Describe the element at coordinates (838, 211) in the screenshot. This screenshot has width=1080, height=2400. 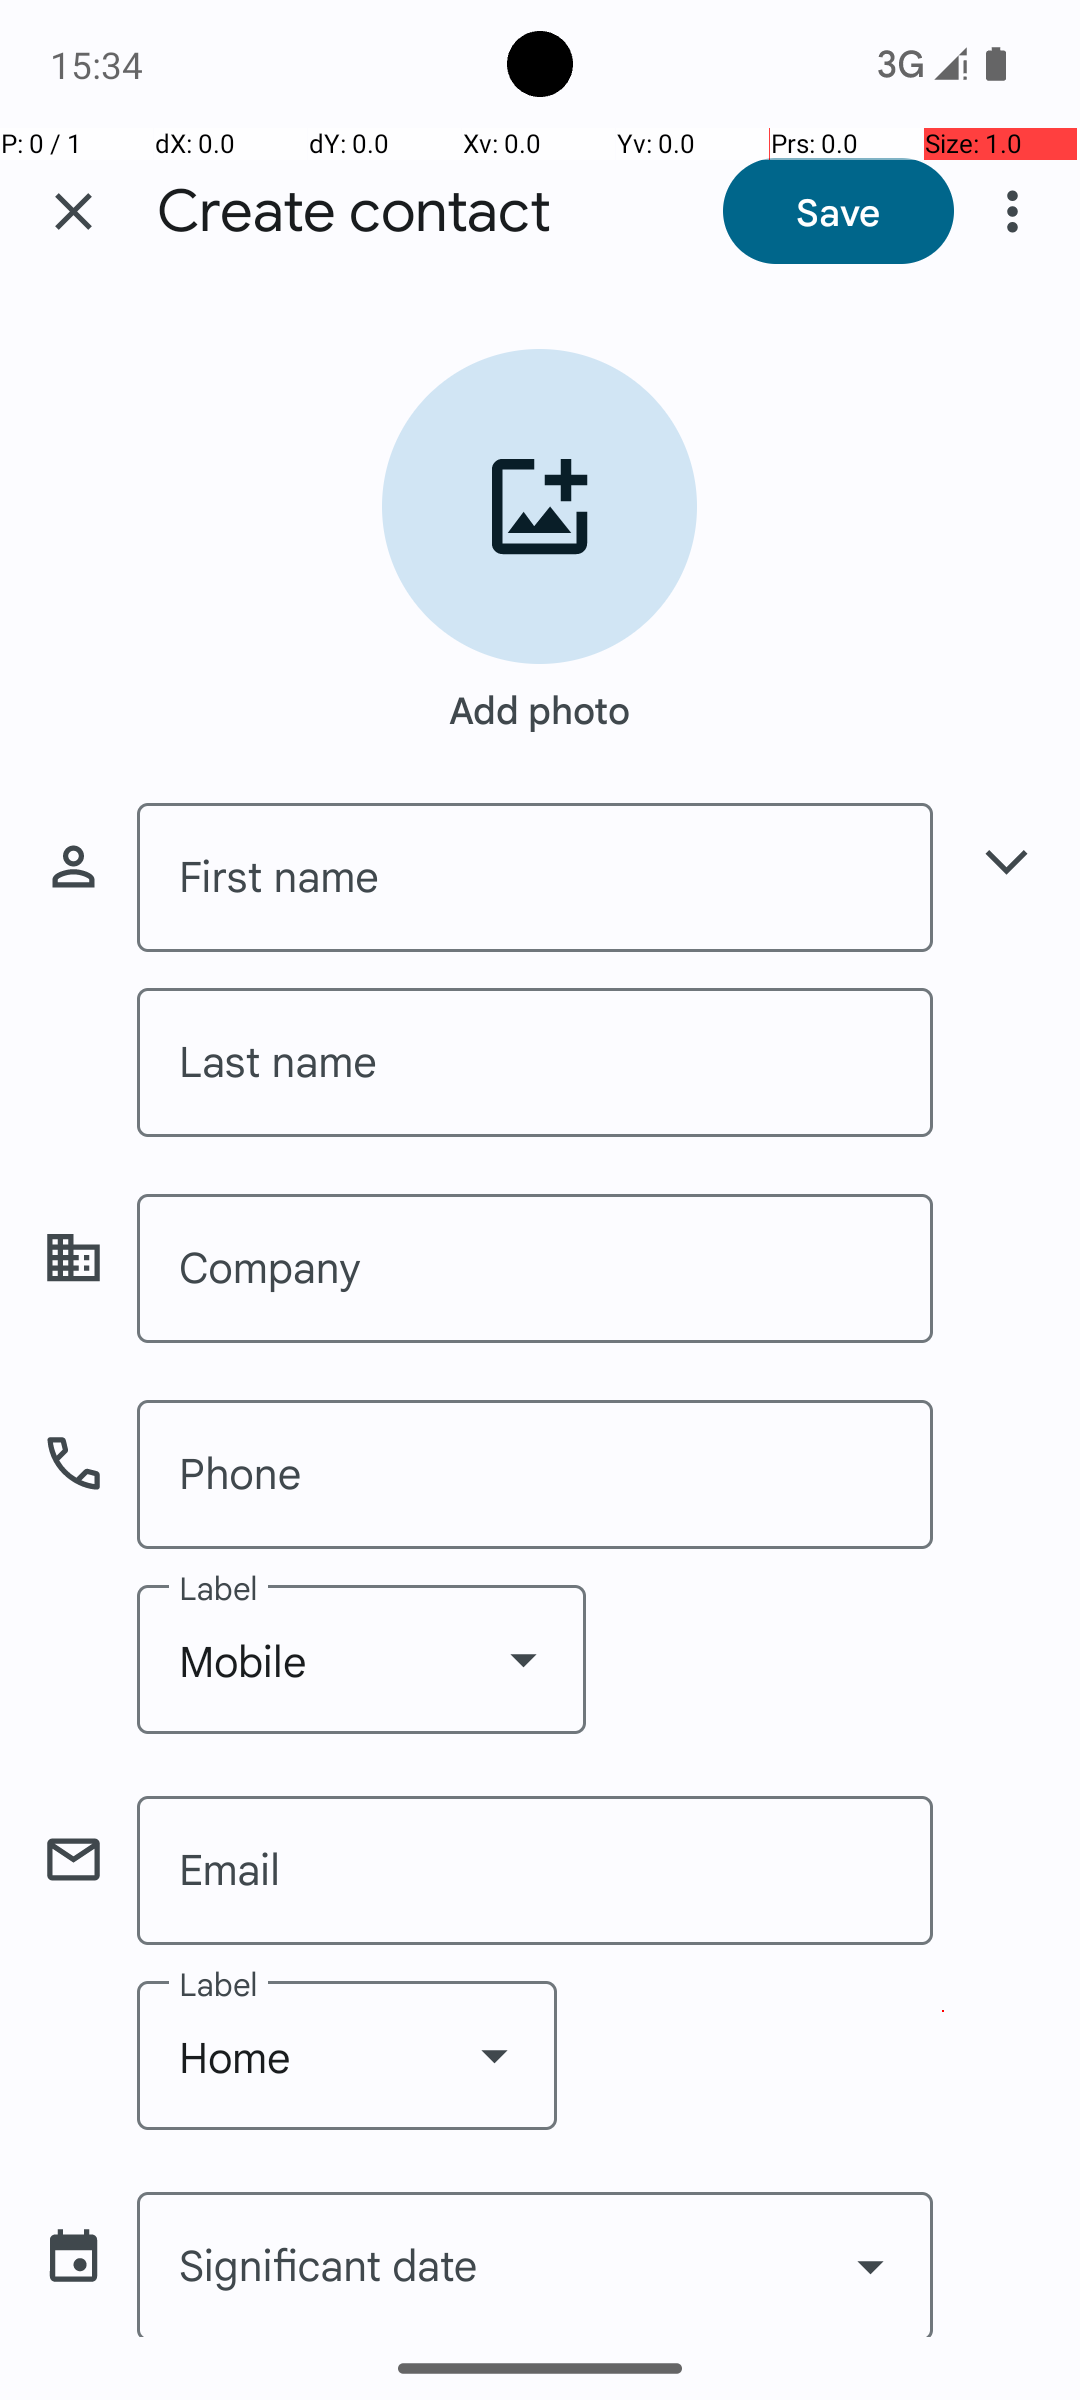
I see `Save` at that location.